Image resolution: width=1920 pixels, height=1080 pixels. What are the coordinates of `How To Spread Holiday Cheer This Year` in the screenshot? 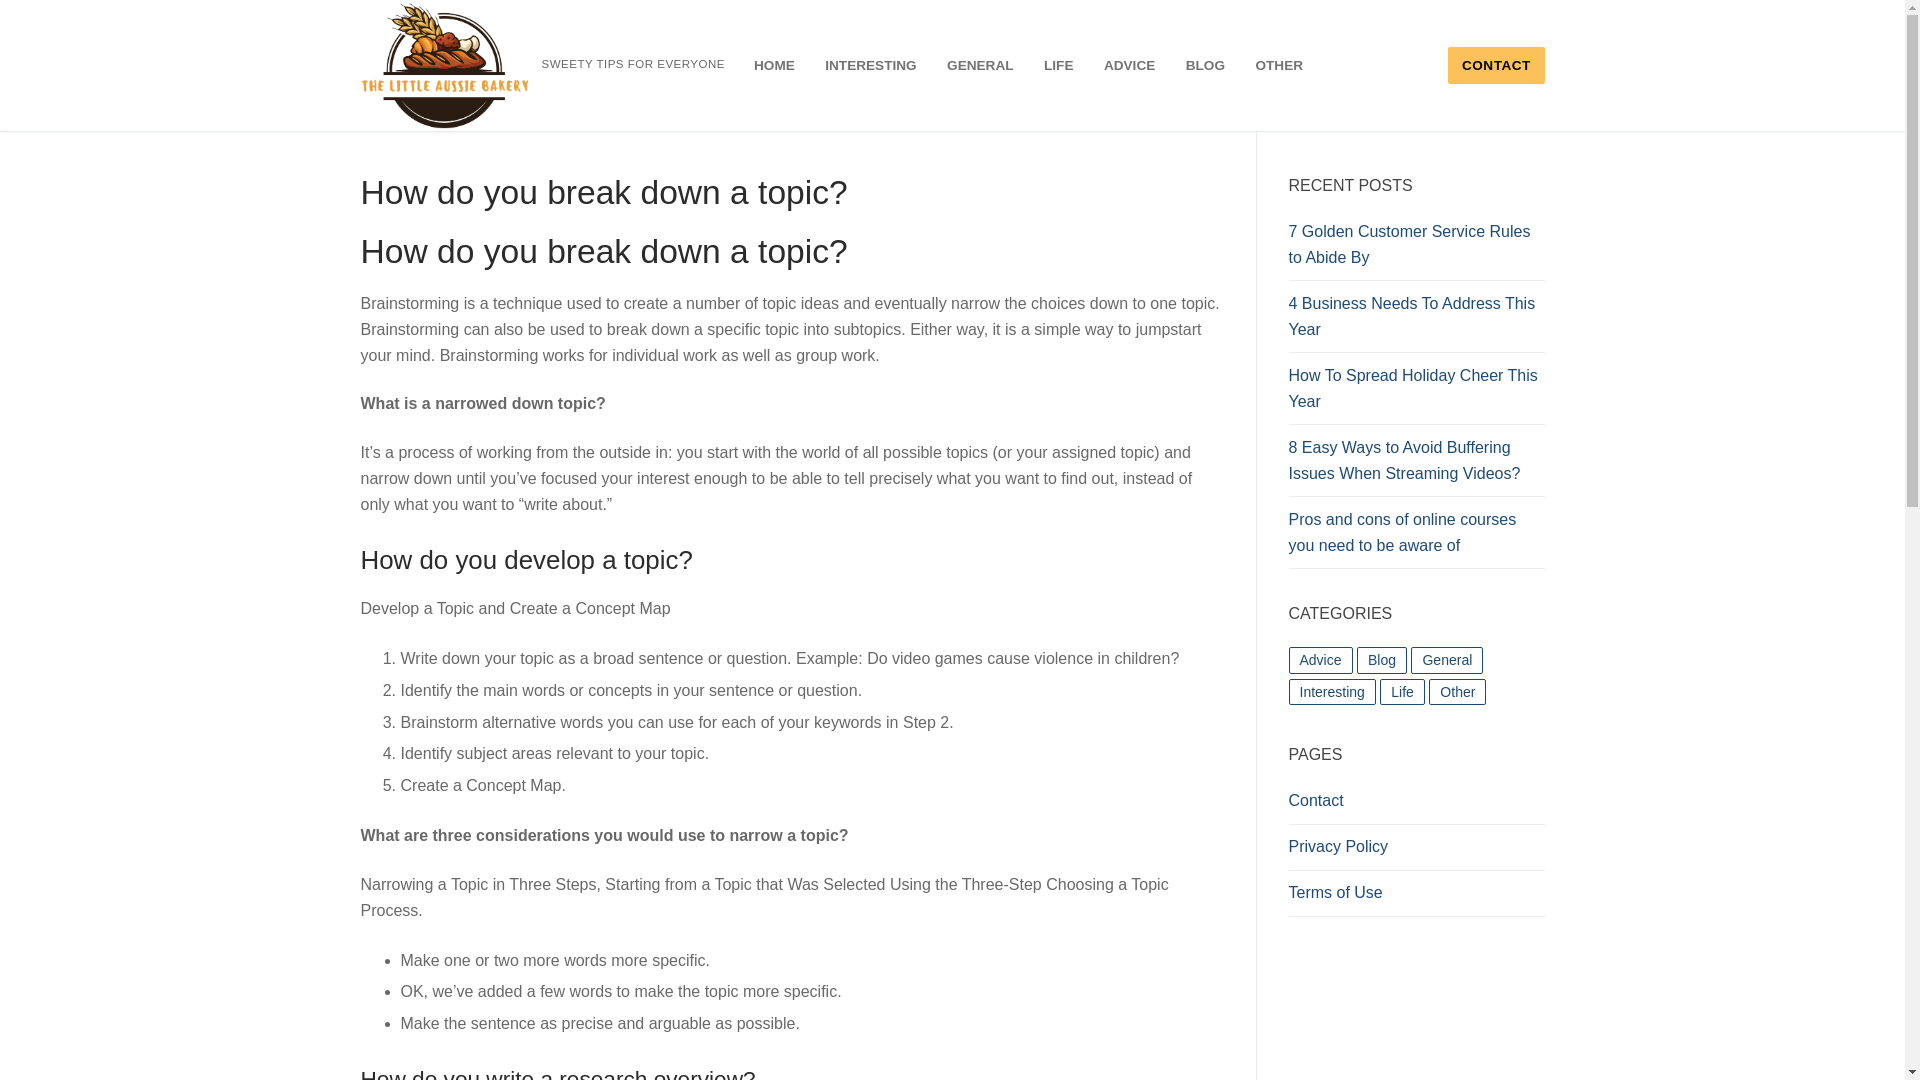 It's located at (1416, 394).